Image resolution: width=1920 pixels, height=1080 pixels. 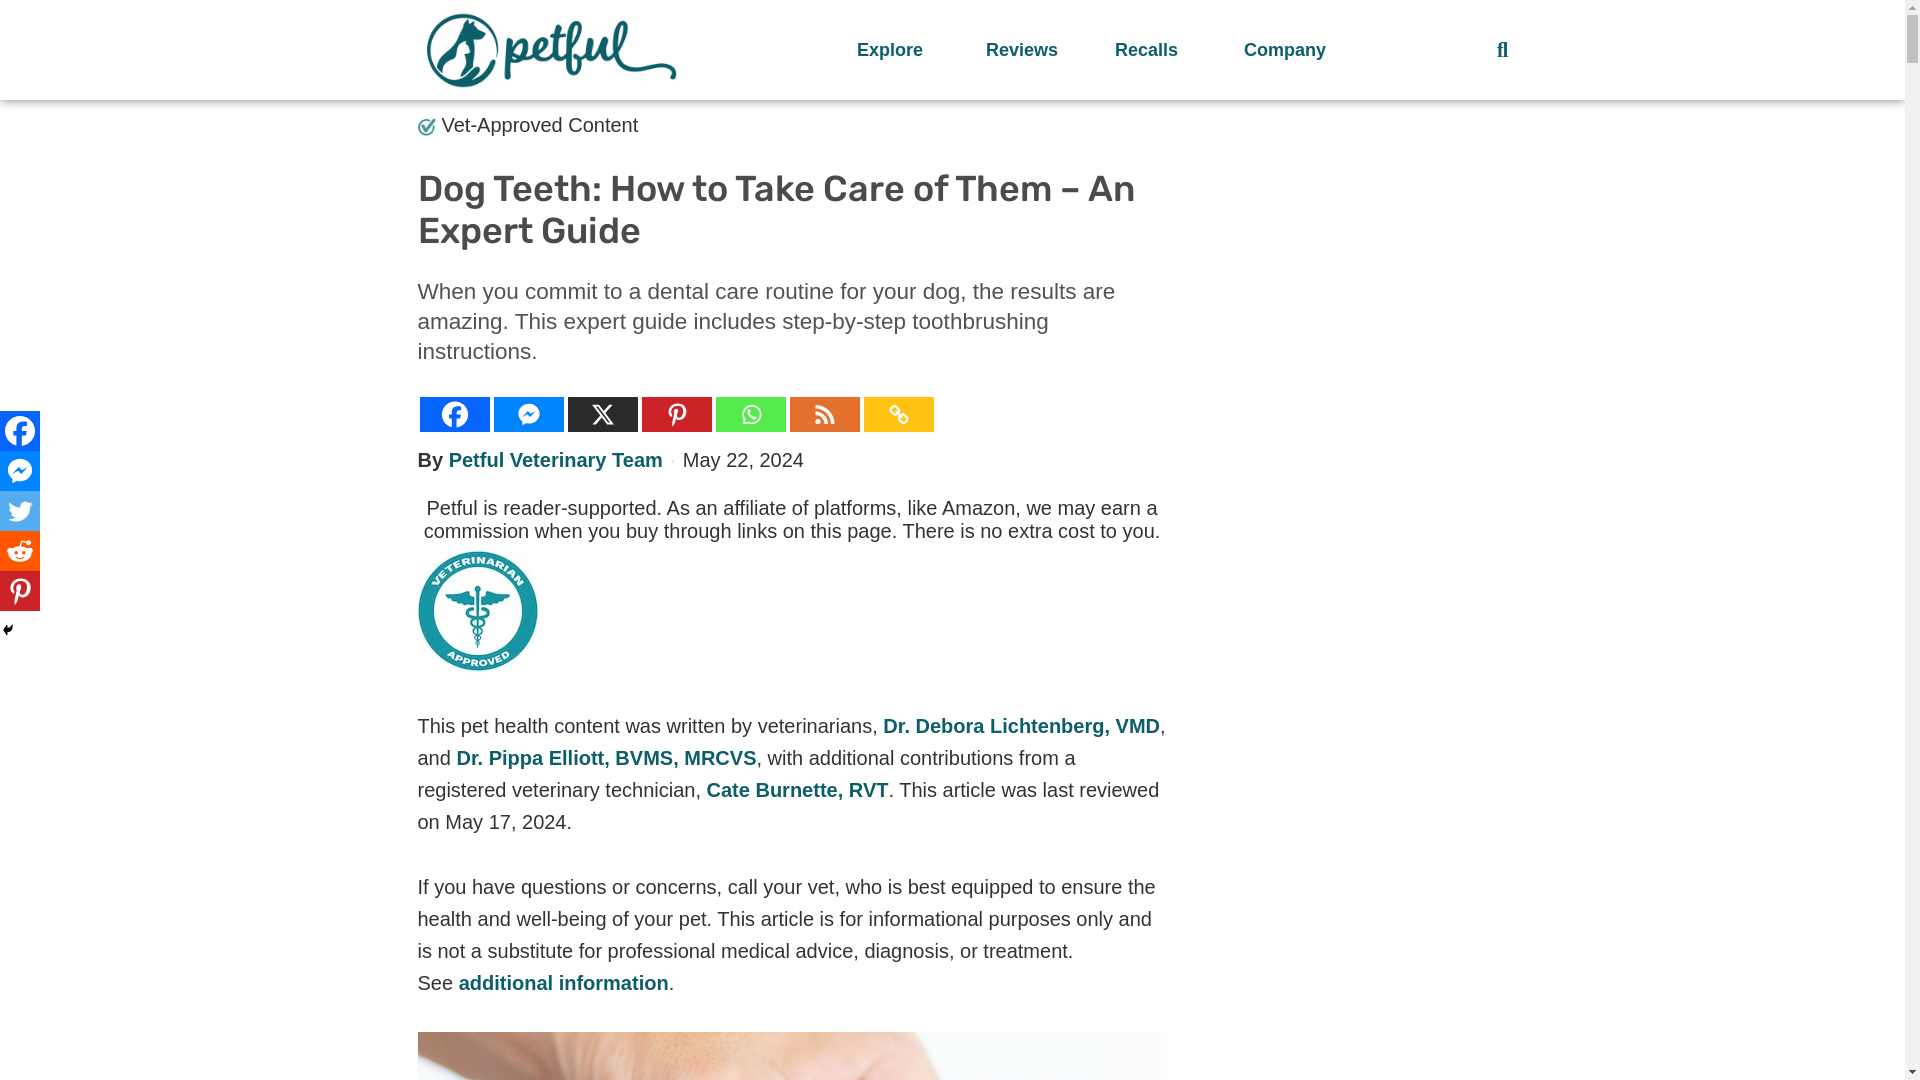 What do you see at coordinates (676, 414) in the screenshot?
I see `Pinterest` at bounding box center [676, 414].